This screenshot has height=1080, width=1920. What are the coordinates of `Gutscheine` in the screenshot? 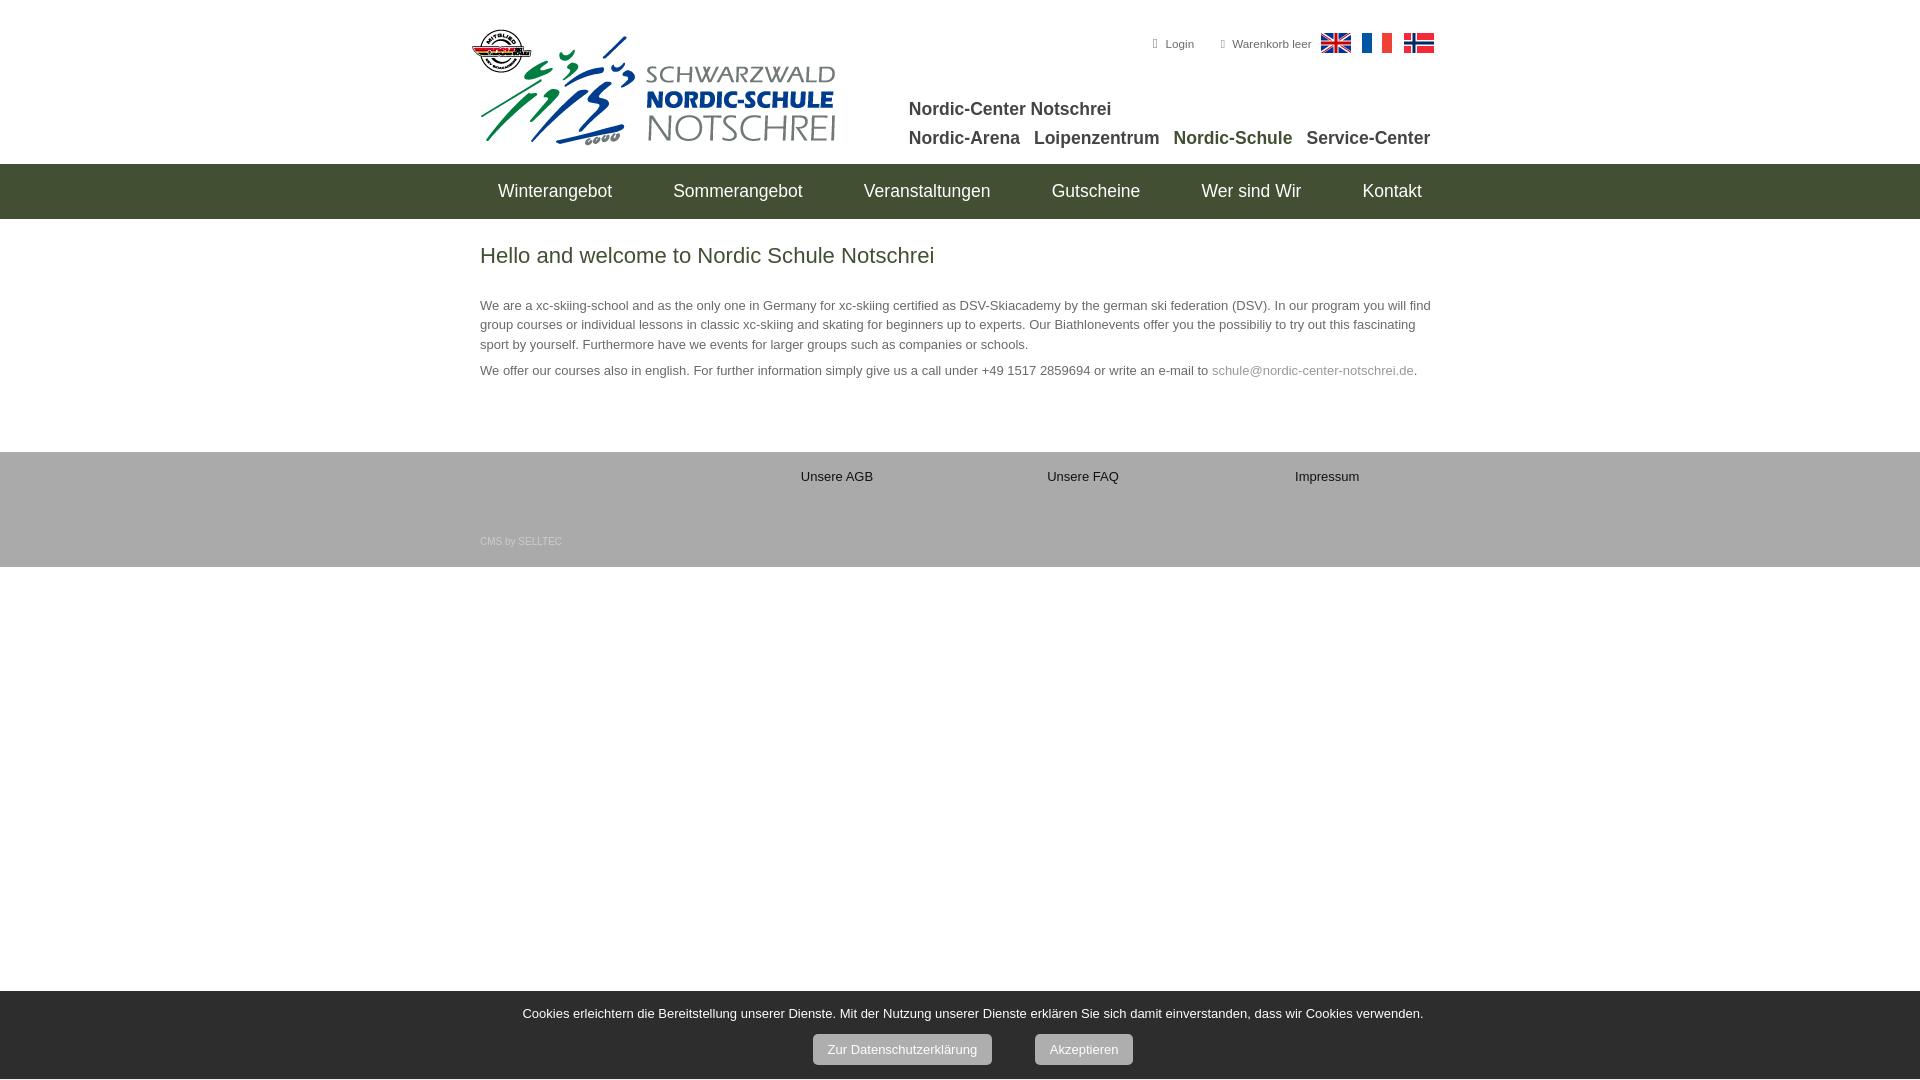 It's located at (1096, 192).